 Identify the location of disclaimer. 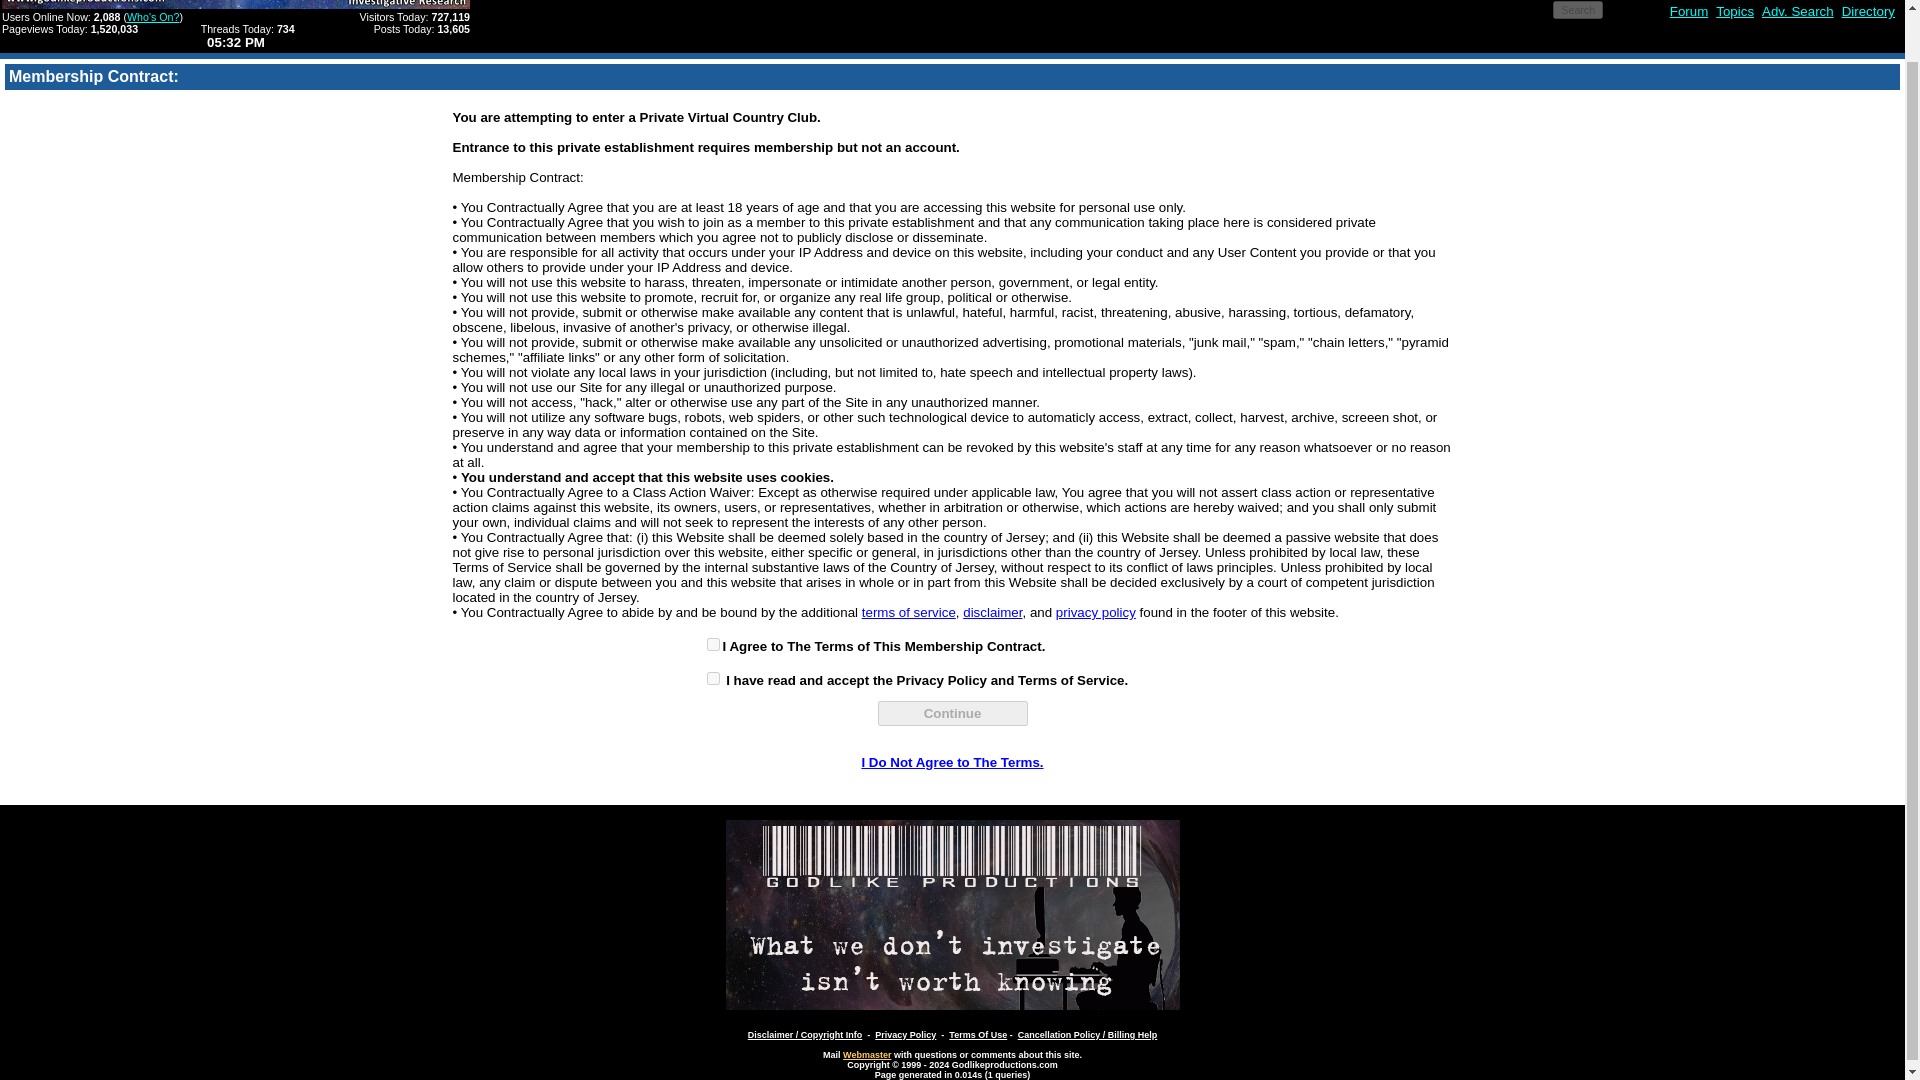
(992, 612).